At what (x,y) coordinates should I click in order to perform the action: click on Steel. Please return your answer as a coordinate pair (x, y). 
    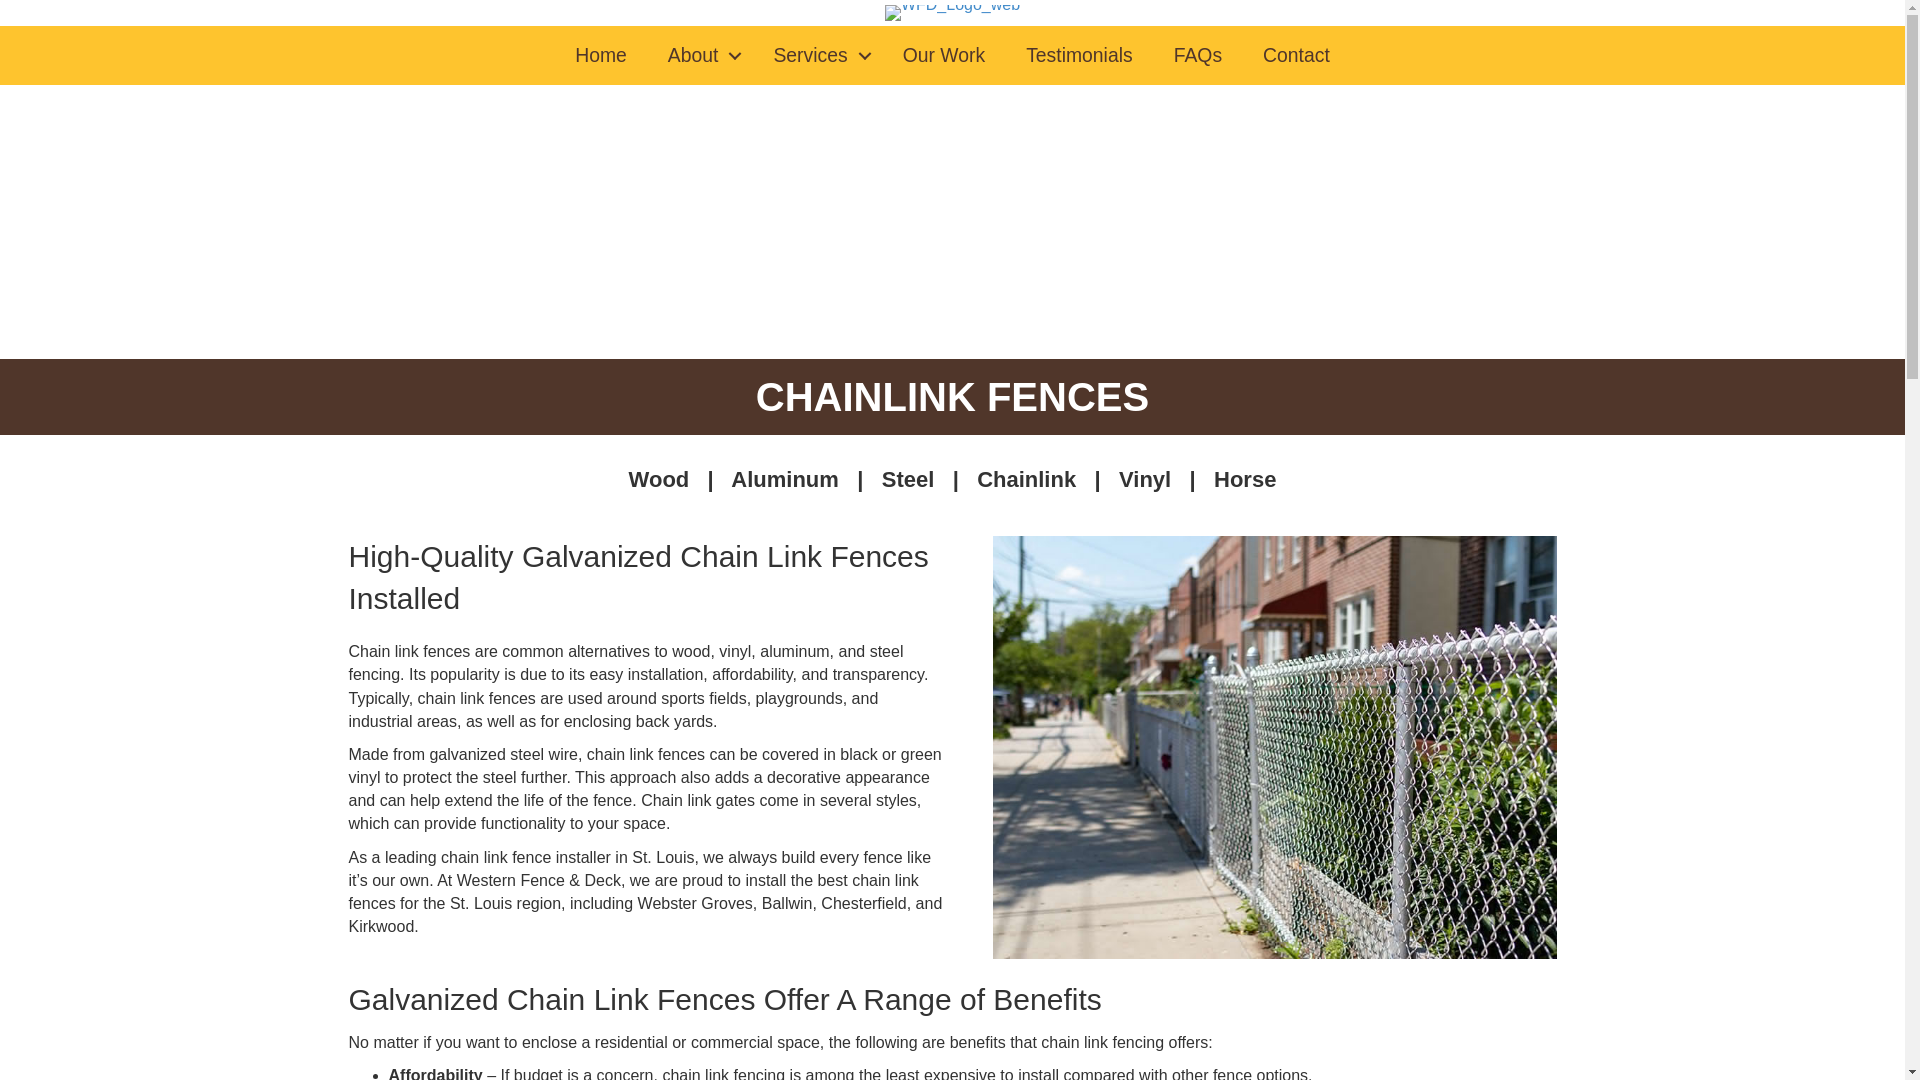
    Looking at the image, I should click on (908, 479).